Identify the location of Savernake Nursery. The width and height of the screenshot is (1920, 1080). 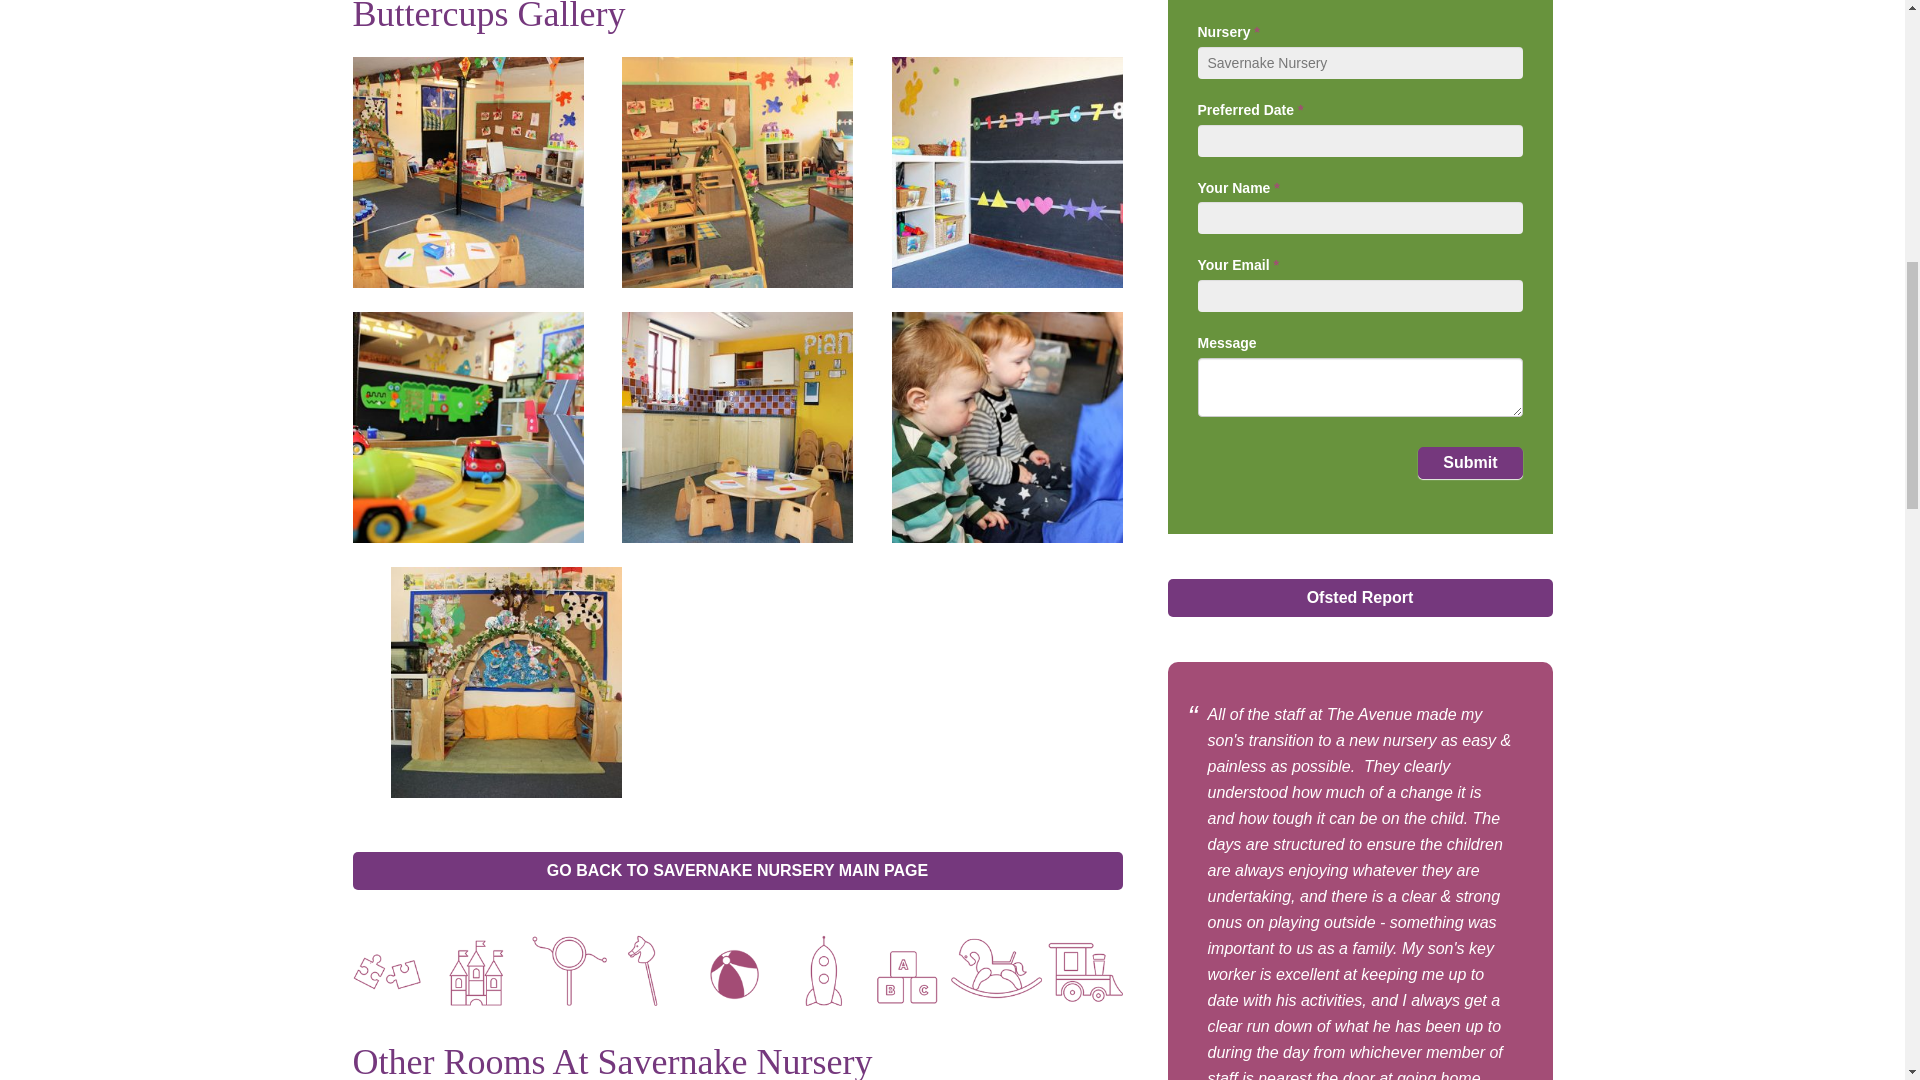
(1360, 62).